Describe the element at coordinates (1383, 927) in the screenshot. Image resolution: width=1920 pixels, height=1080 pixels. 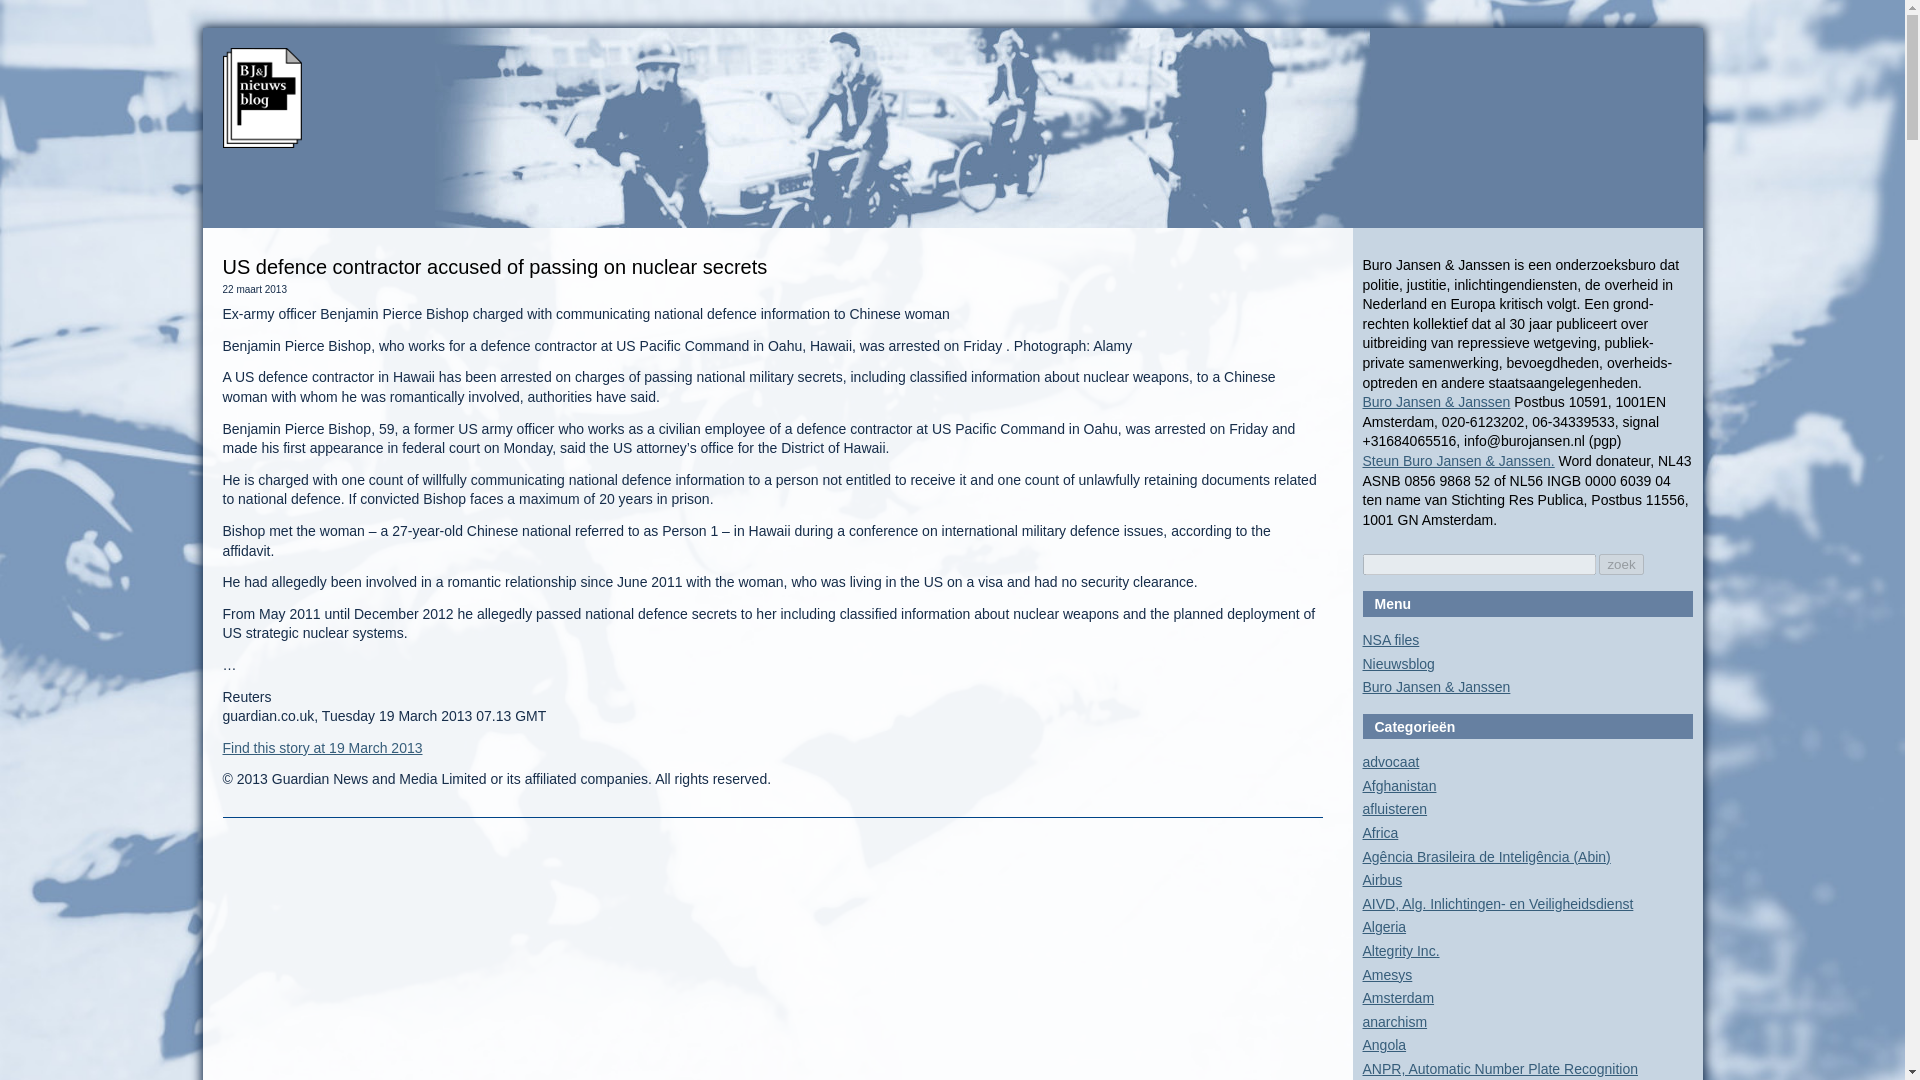
I see `Algeria` at that location.